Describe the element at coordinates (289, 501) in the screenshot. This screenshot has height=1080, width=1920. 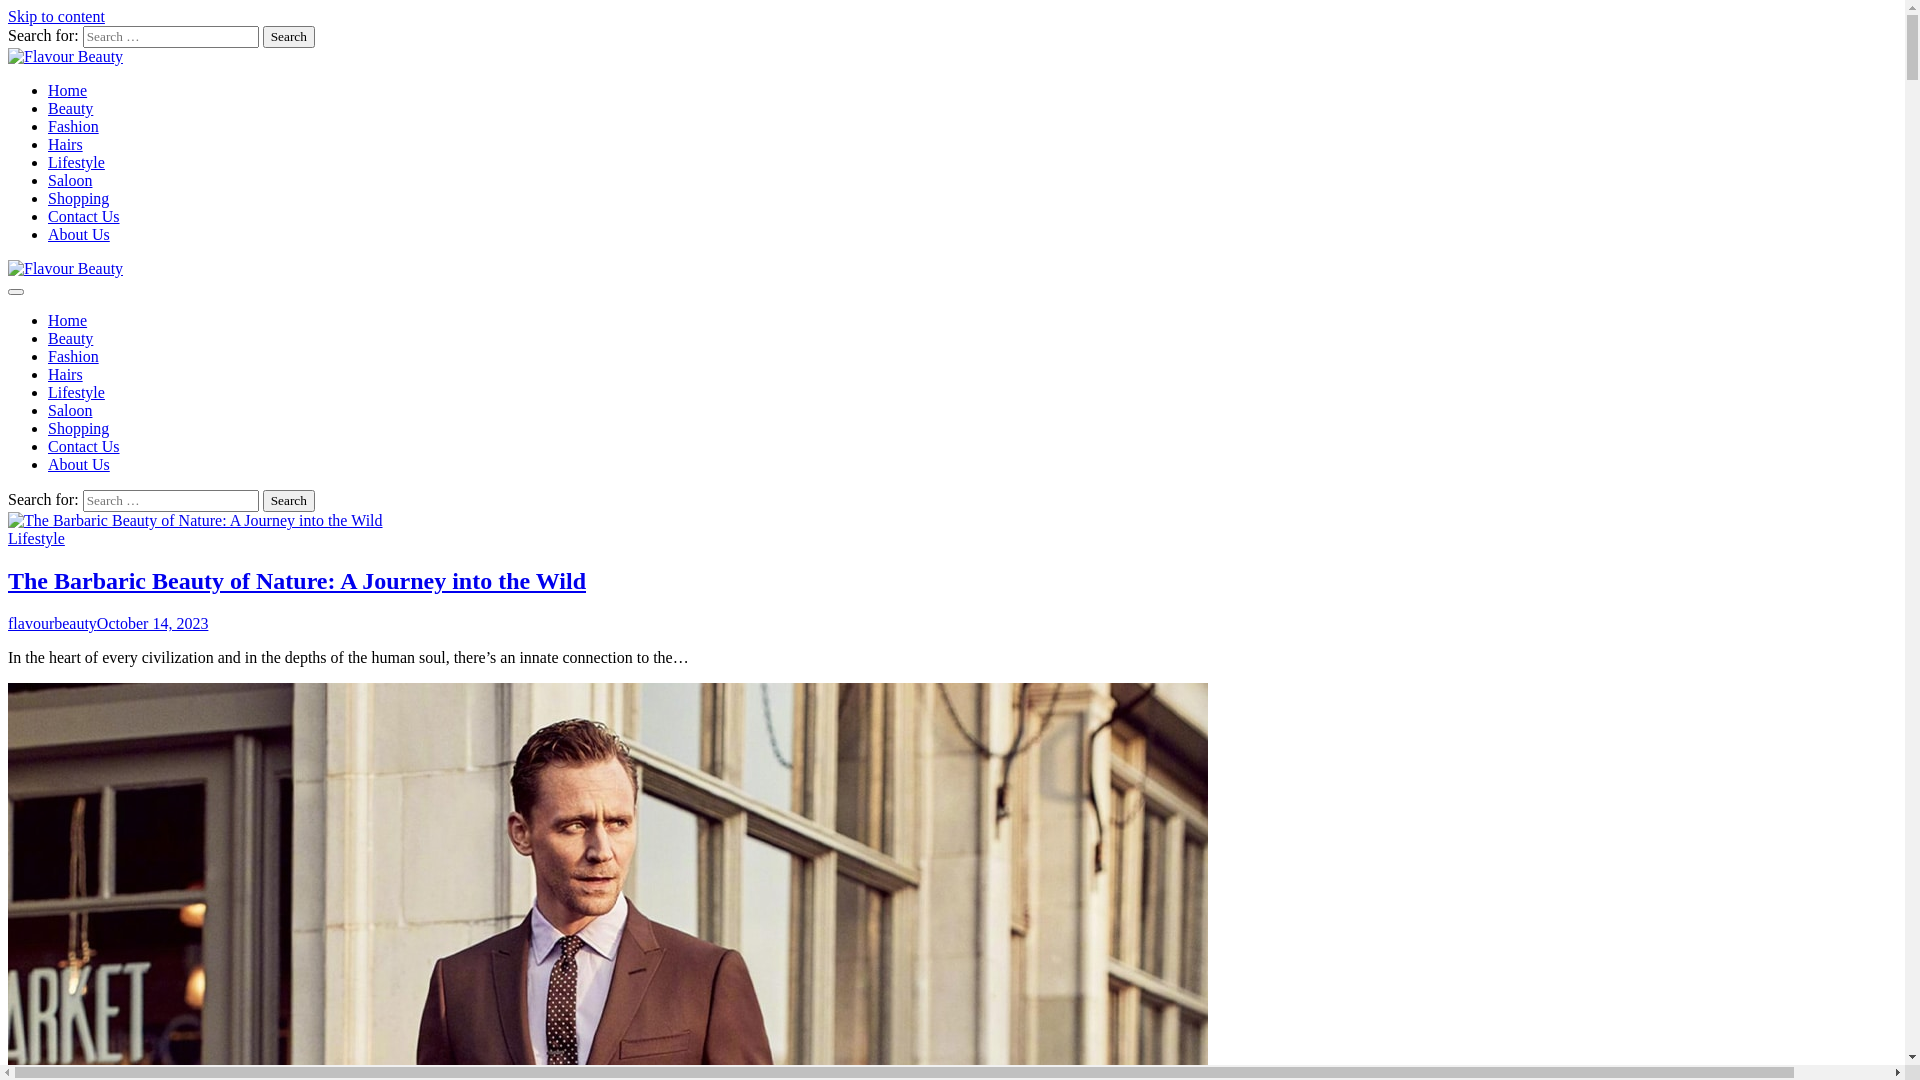
I see `Search` at that location.